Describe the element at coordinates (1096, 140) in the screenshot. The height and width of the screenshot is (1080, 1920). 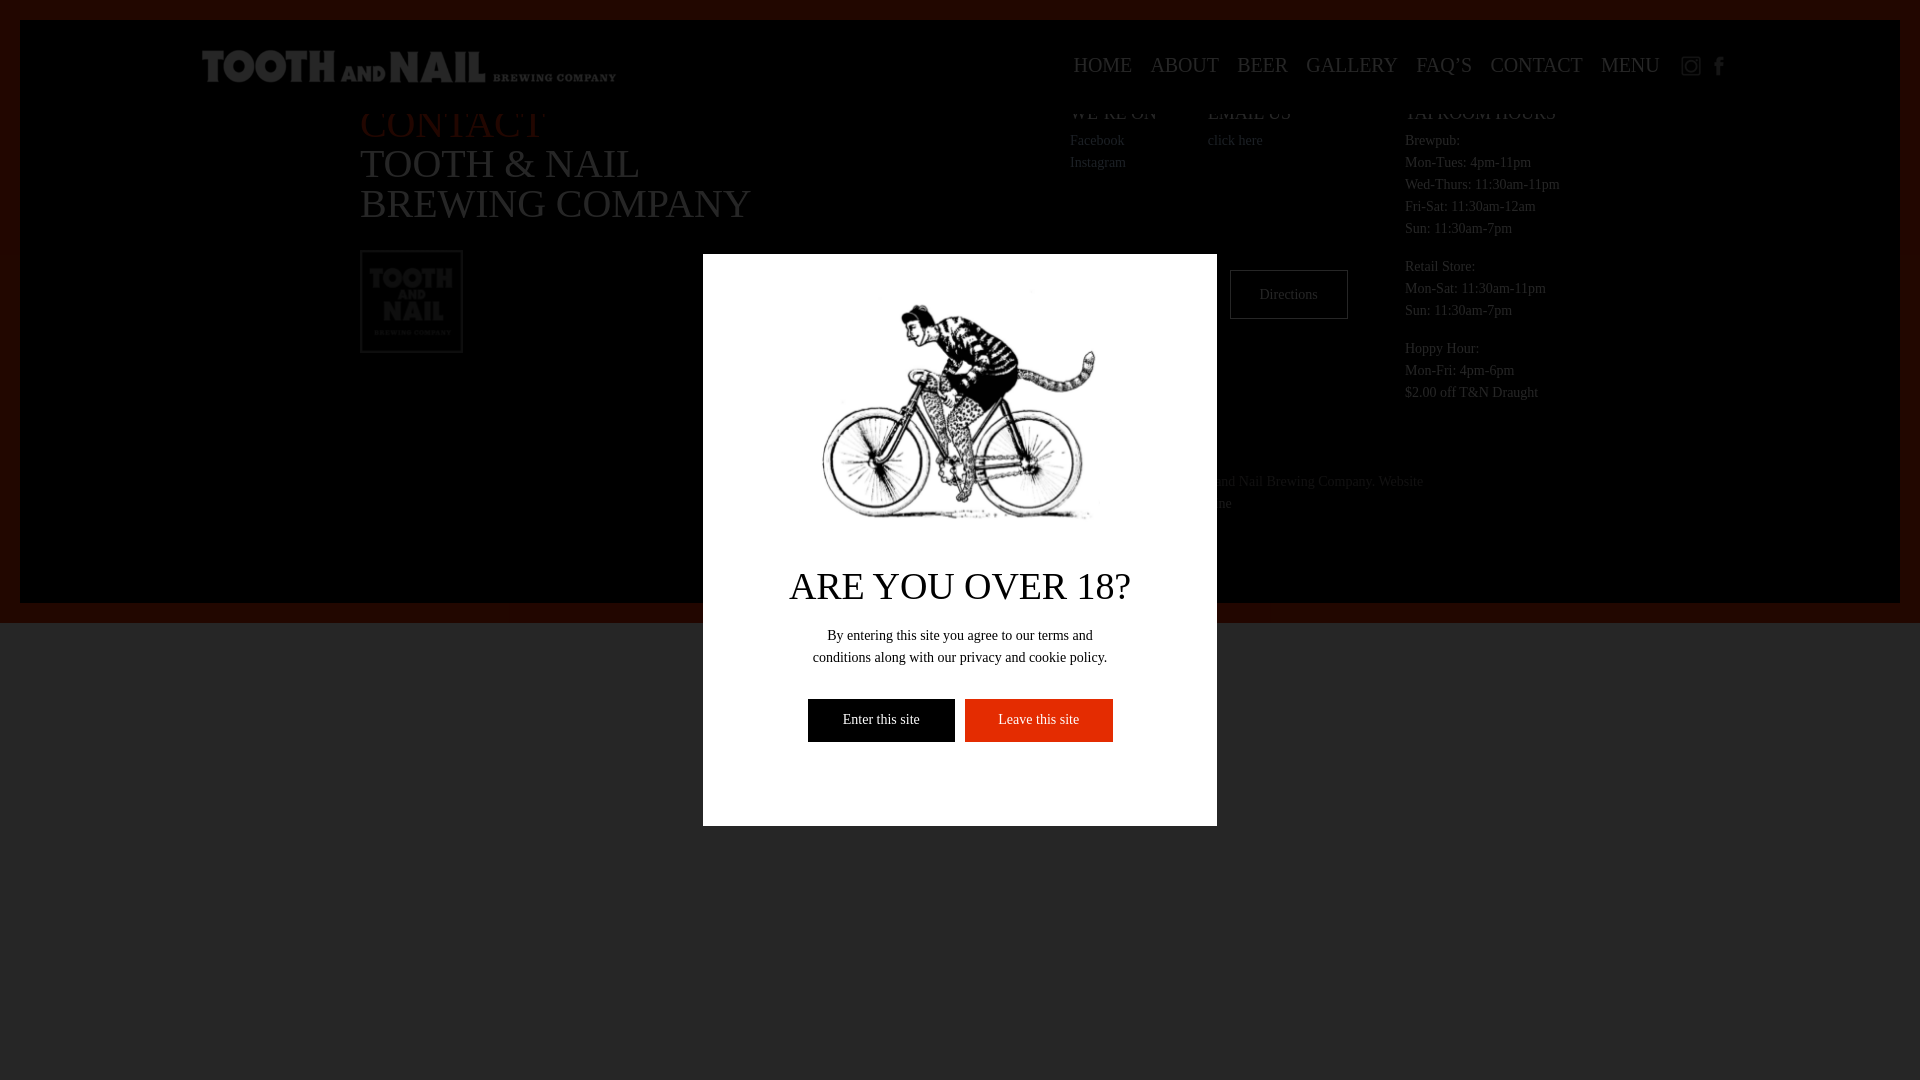
I see `Facebook` at that location.